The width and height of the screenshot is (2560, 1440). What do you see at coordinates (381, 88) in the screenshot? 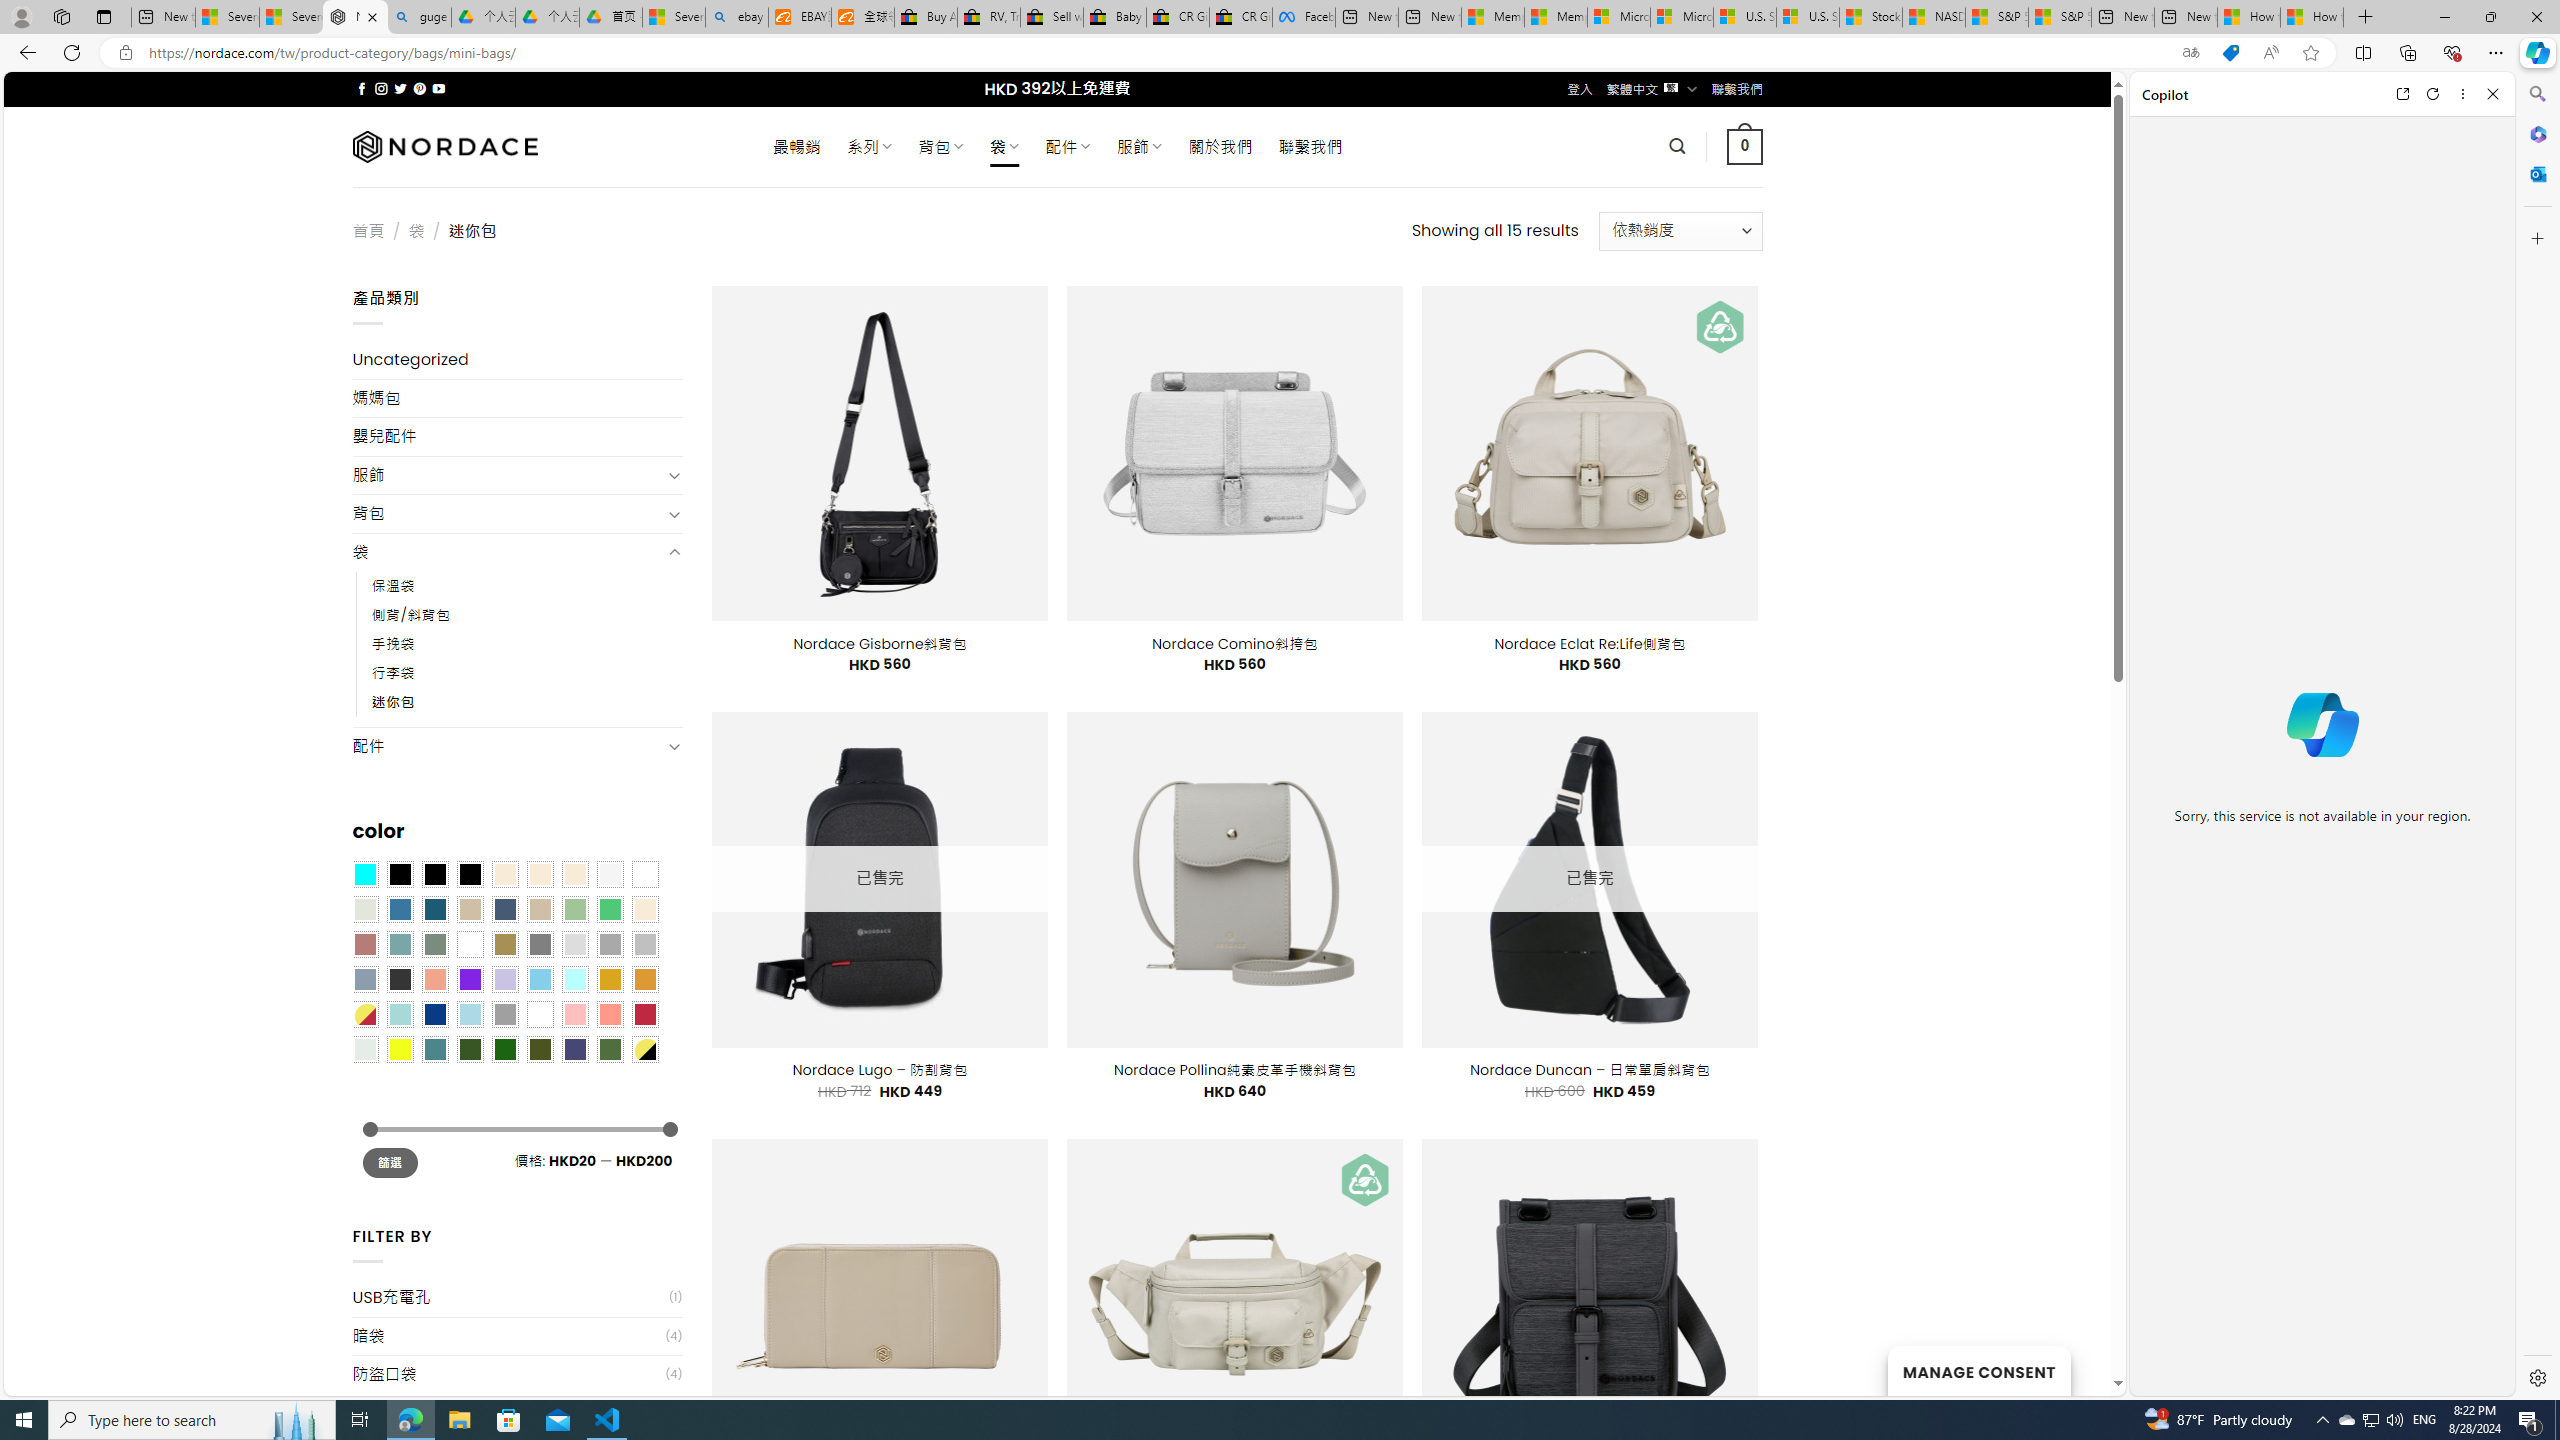
I see `Follow on Instagram` at bounding box center [381, 88].